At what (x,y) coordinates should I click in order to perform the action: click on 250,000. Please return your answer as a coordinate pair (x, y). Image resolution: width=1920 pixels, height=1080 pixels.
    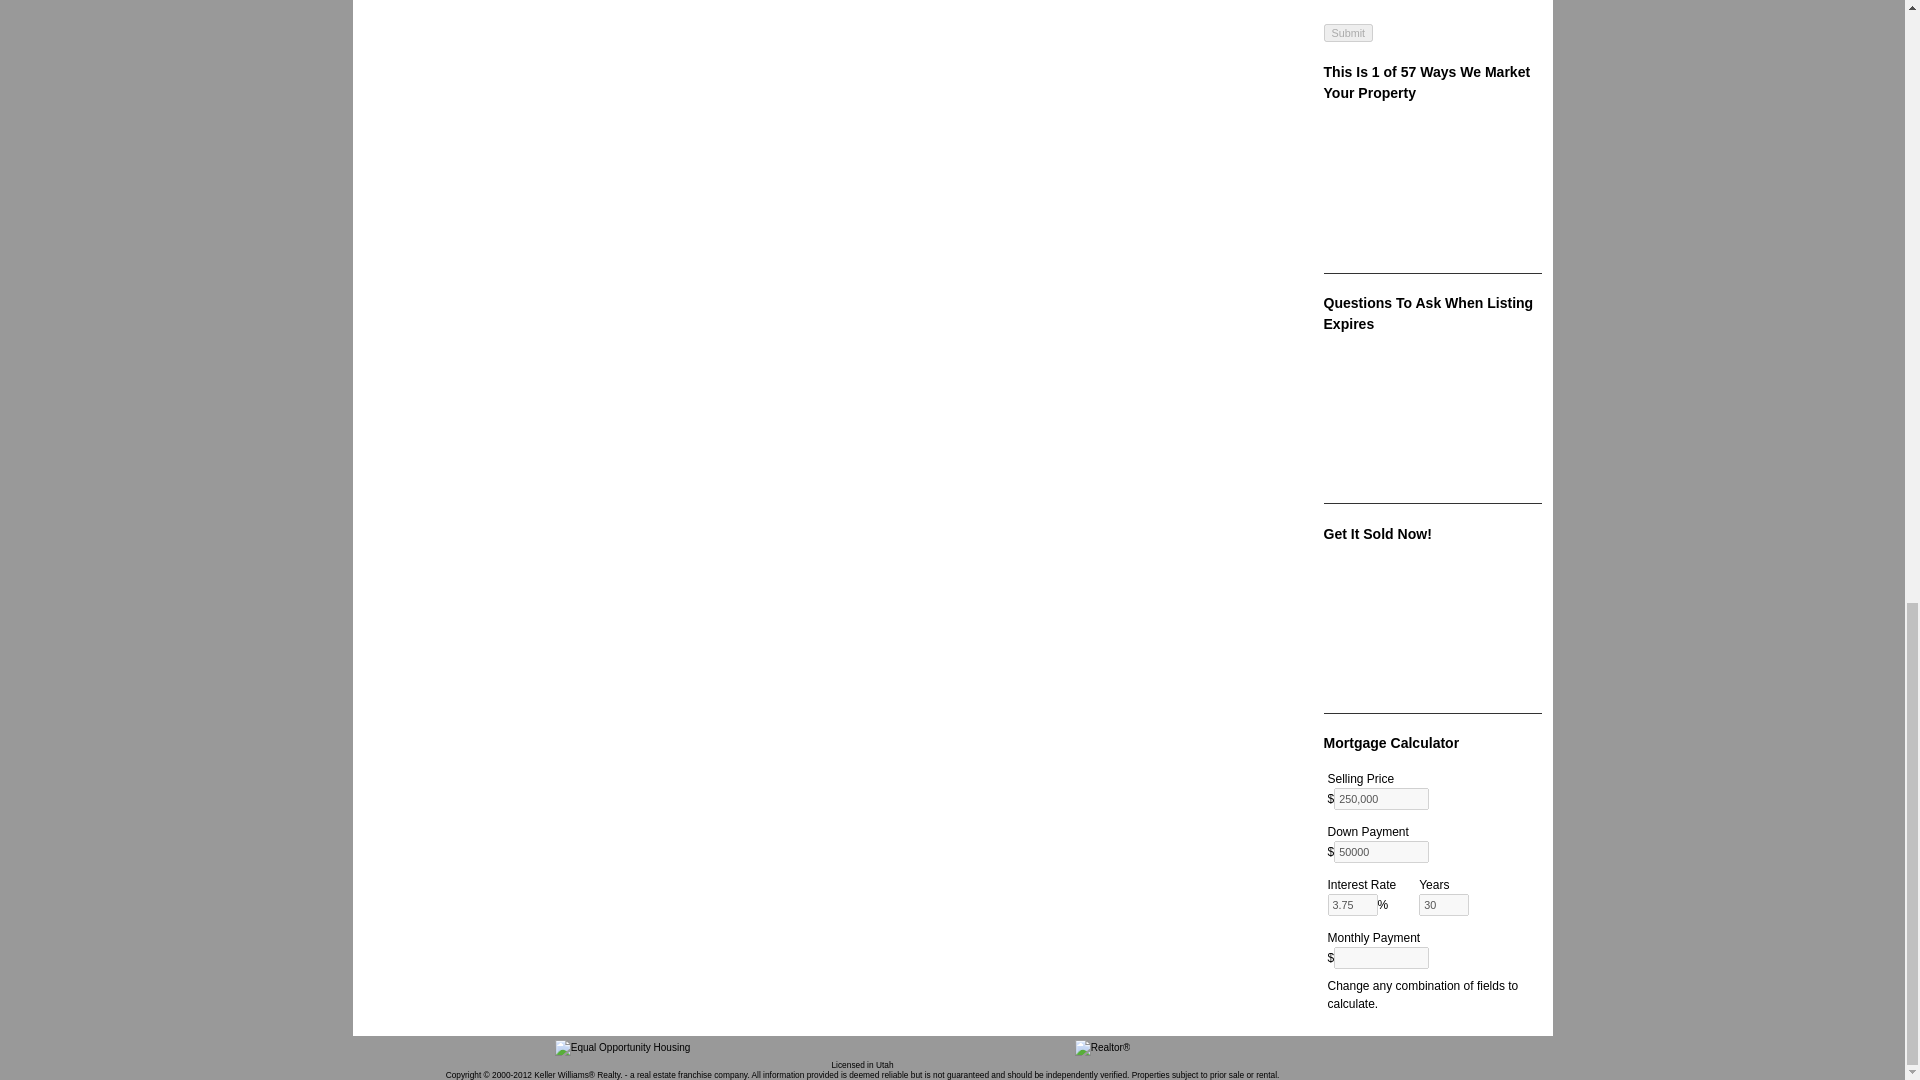
    Looking at the image, I should click on (1381, 799).